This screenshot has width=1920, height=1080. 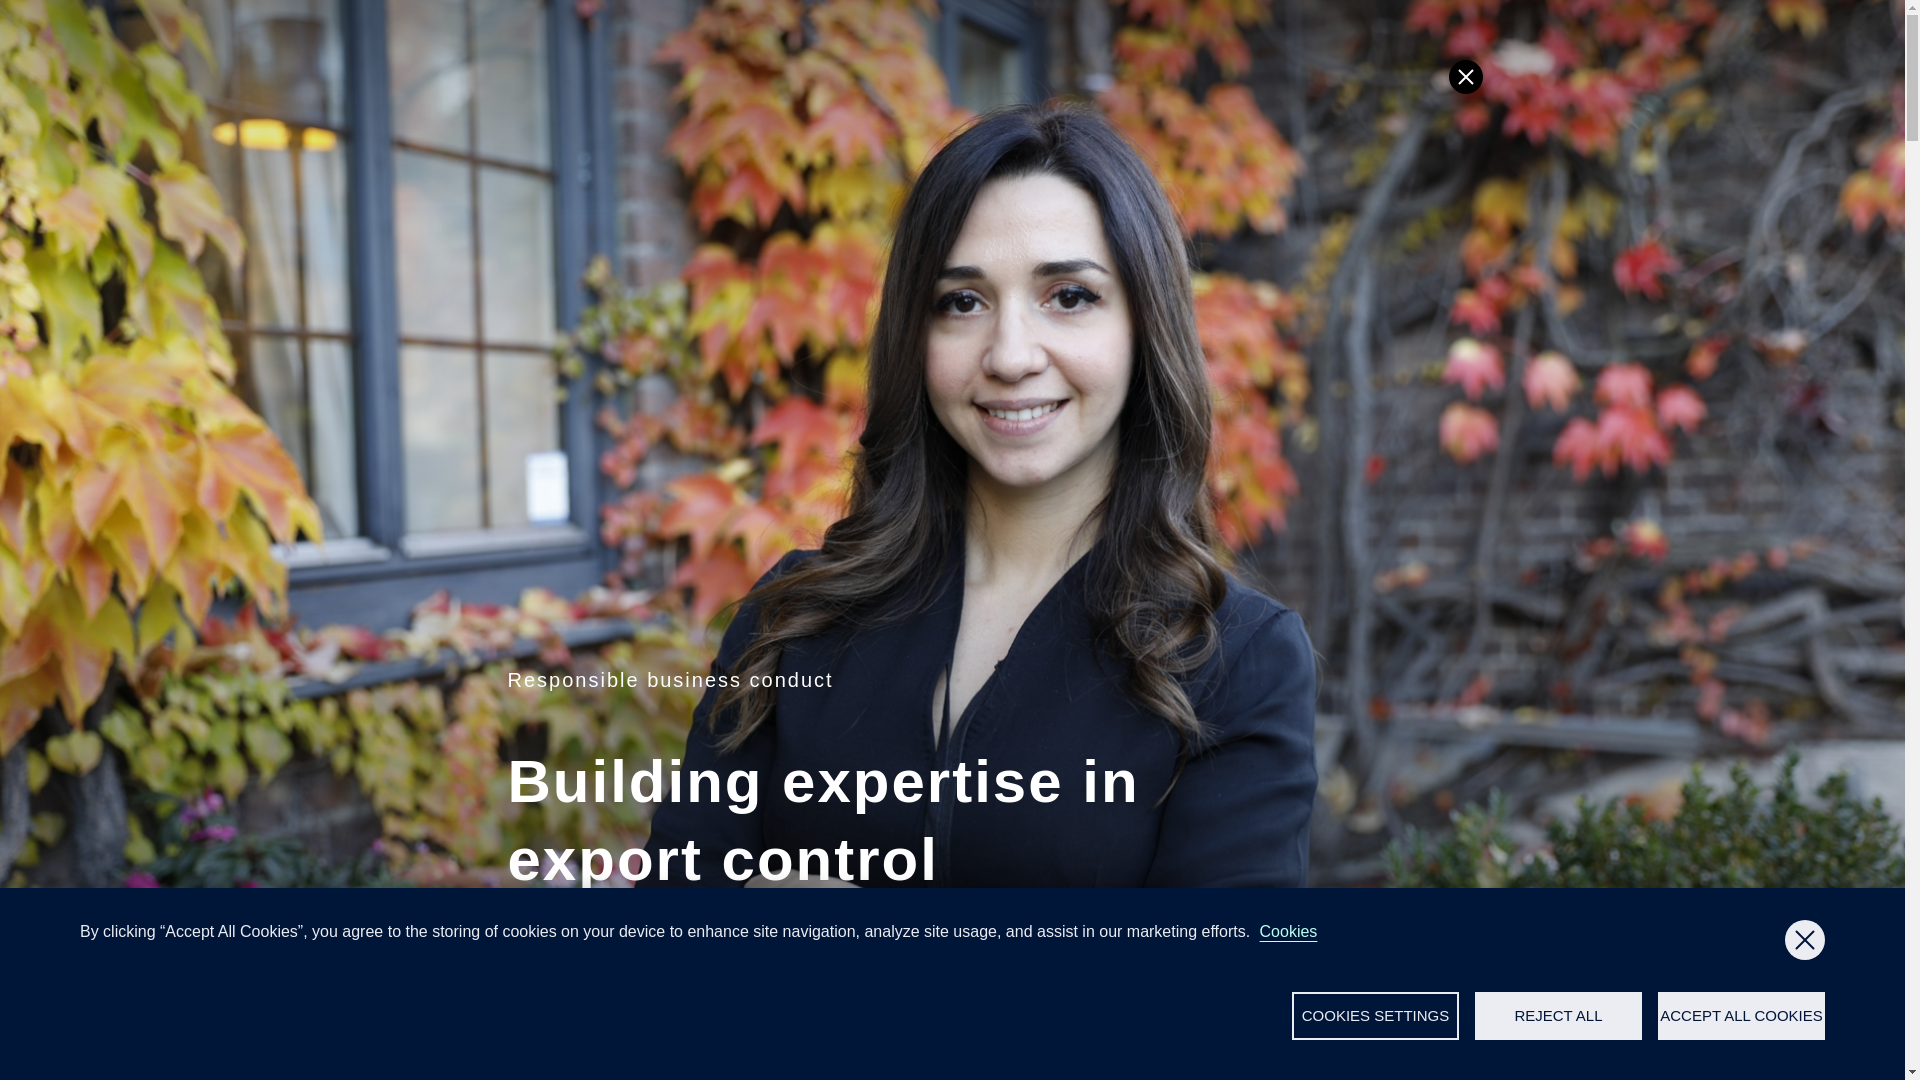 What do you see at coordinates (1558, 1016) in the screenshot?
I see `REJECT ALL` at bounding box center [1558, 1016].